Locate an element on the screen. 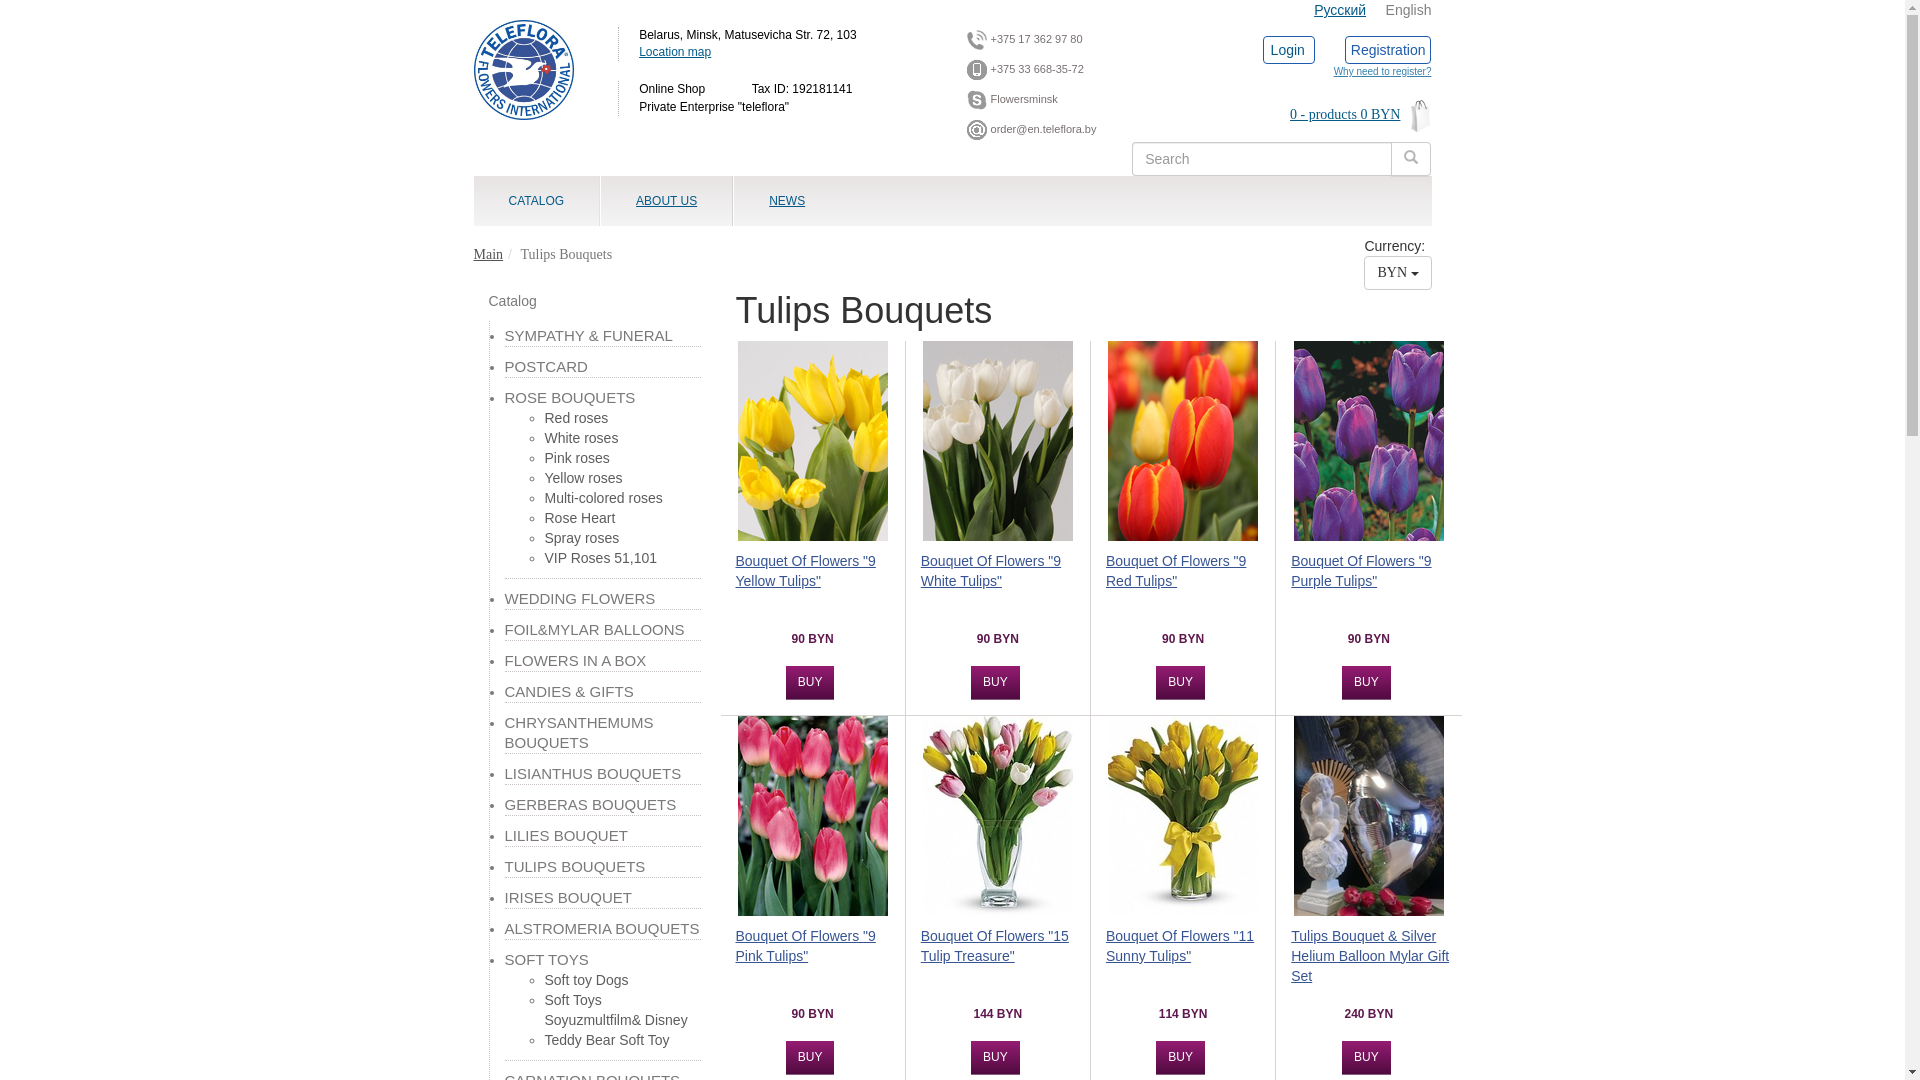 The height and width of the screenshot is (1080, 1920). Main is located at coordinates (489, 254).